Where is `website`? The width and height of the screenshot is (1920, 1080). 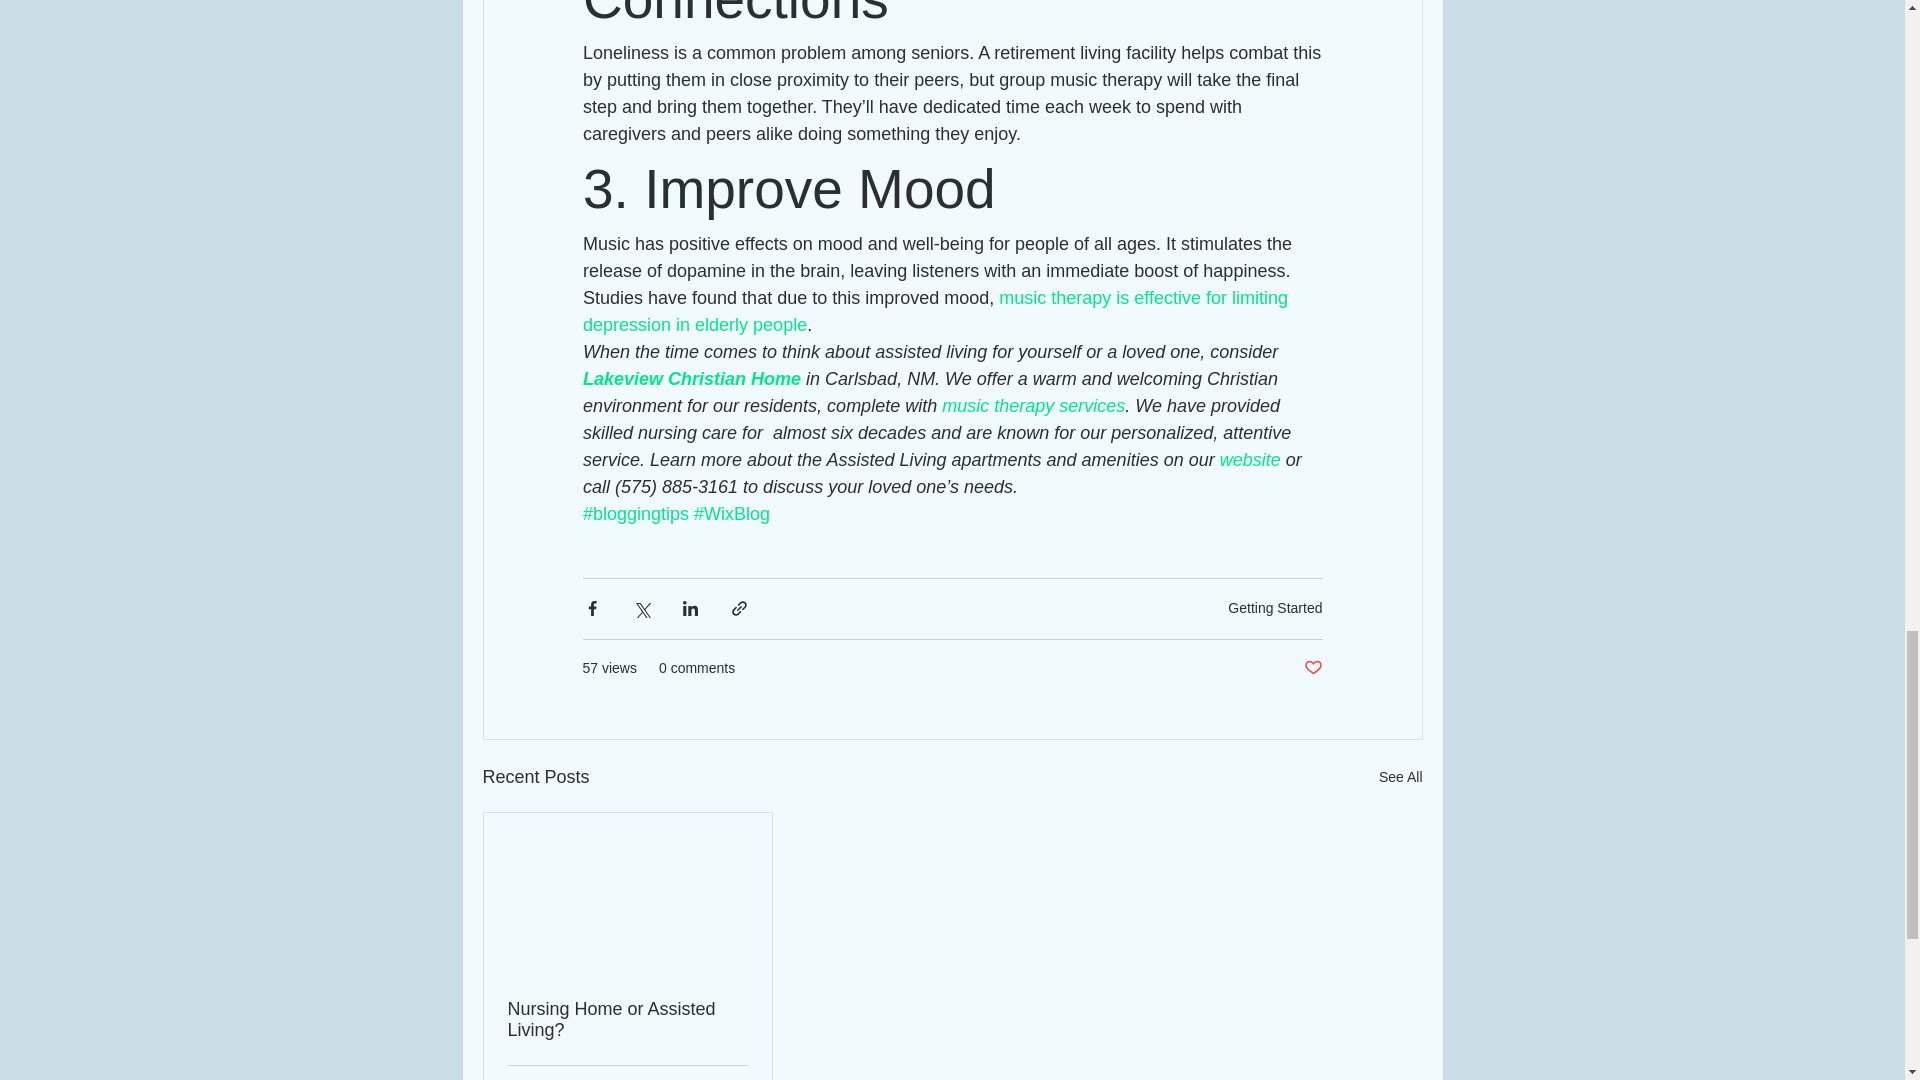
website is located at coordinates (1250, 460).